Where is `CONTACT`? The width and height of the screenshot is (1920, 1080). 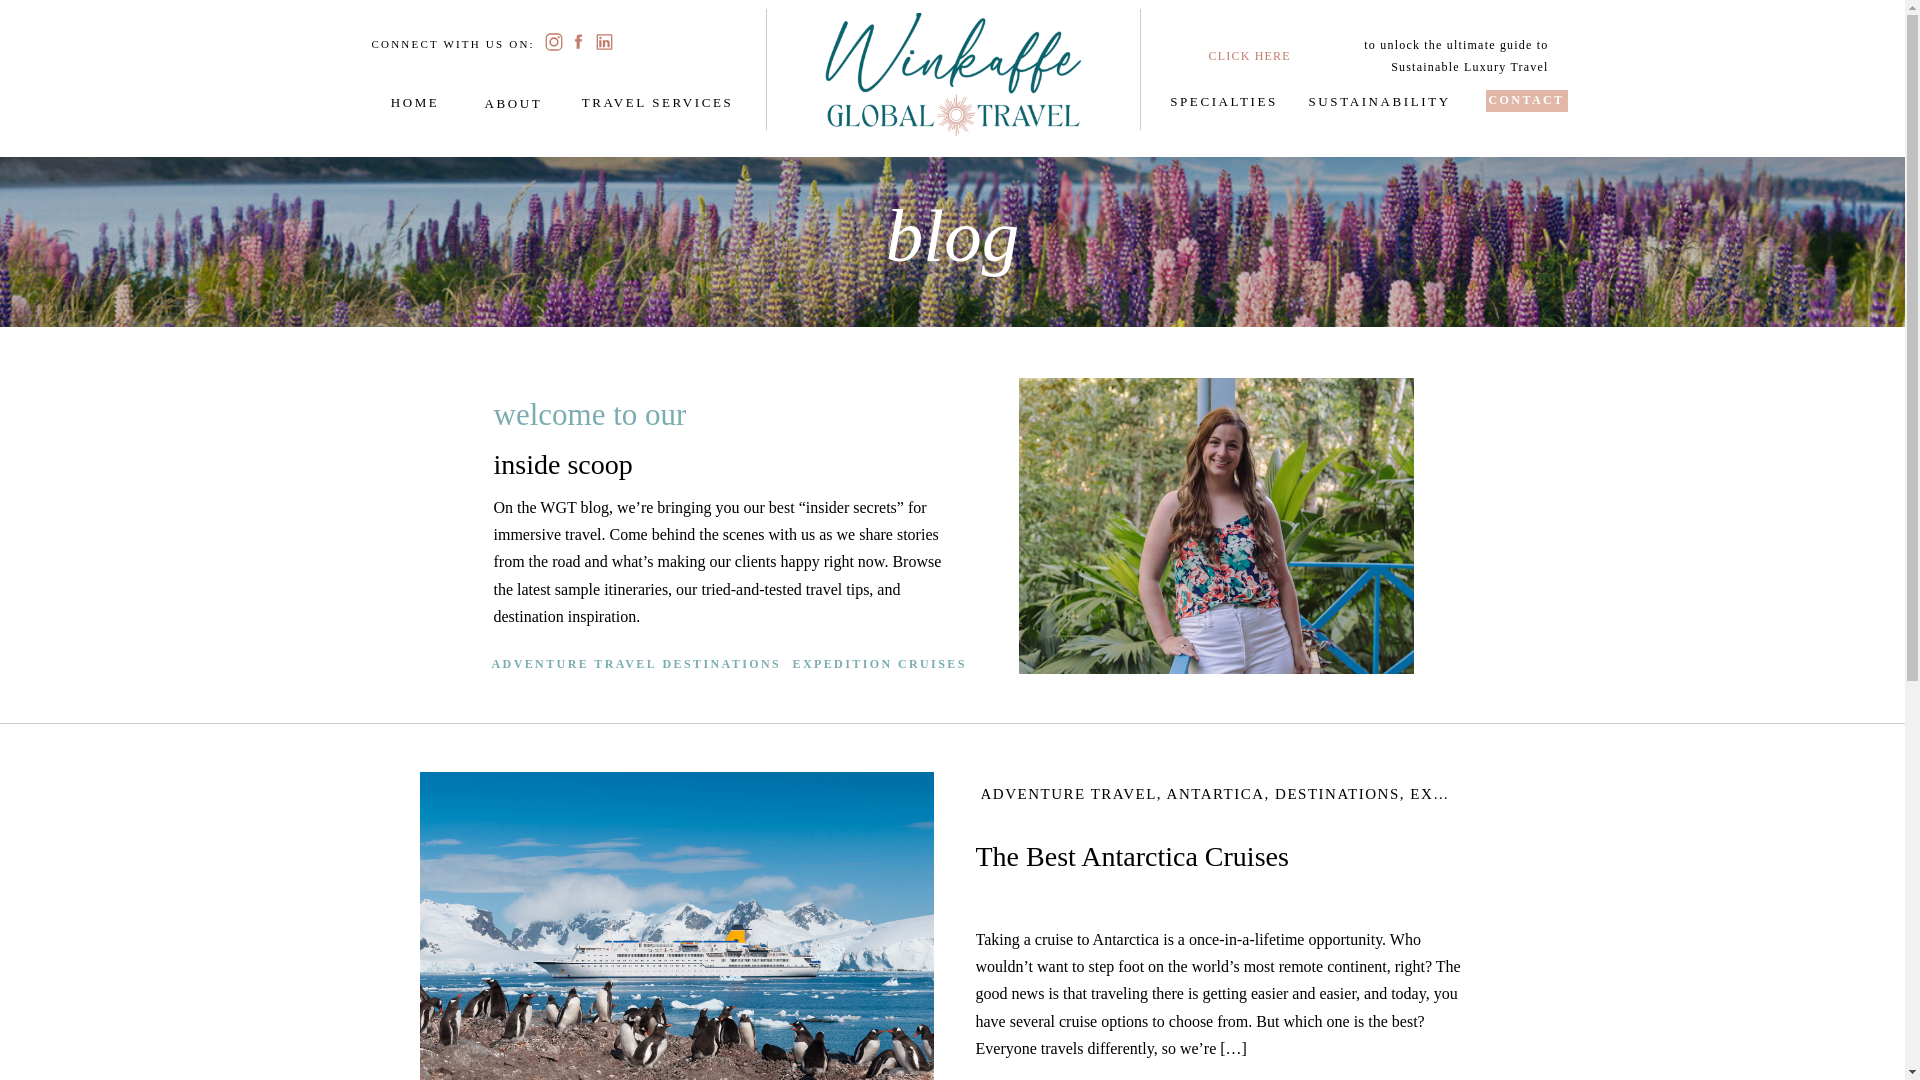 CONTACT is located at coordinates (1527, 97).